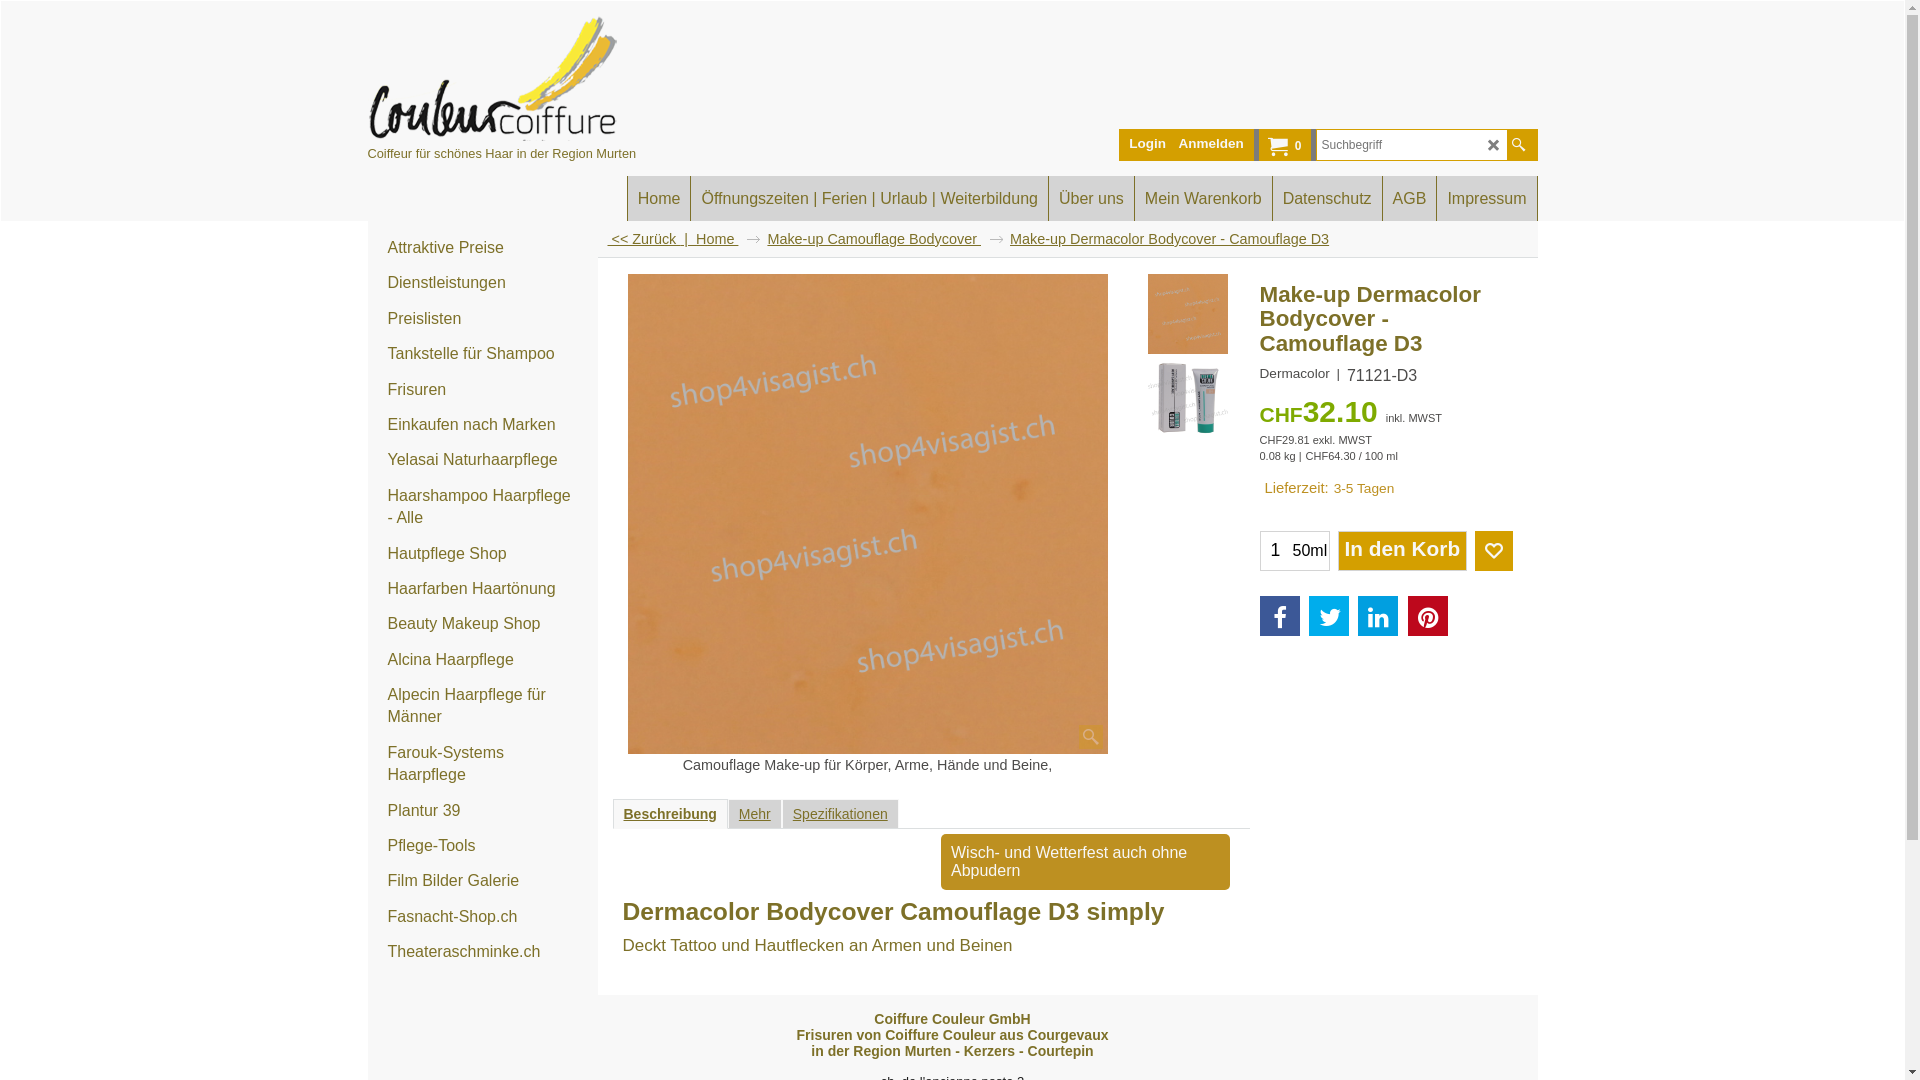  Describe the element at coordinates (1410, 198) in the screenshot. I see `AGB` at that location.